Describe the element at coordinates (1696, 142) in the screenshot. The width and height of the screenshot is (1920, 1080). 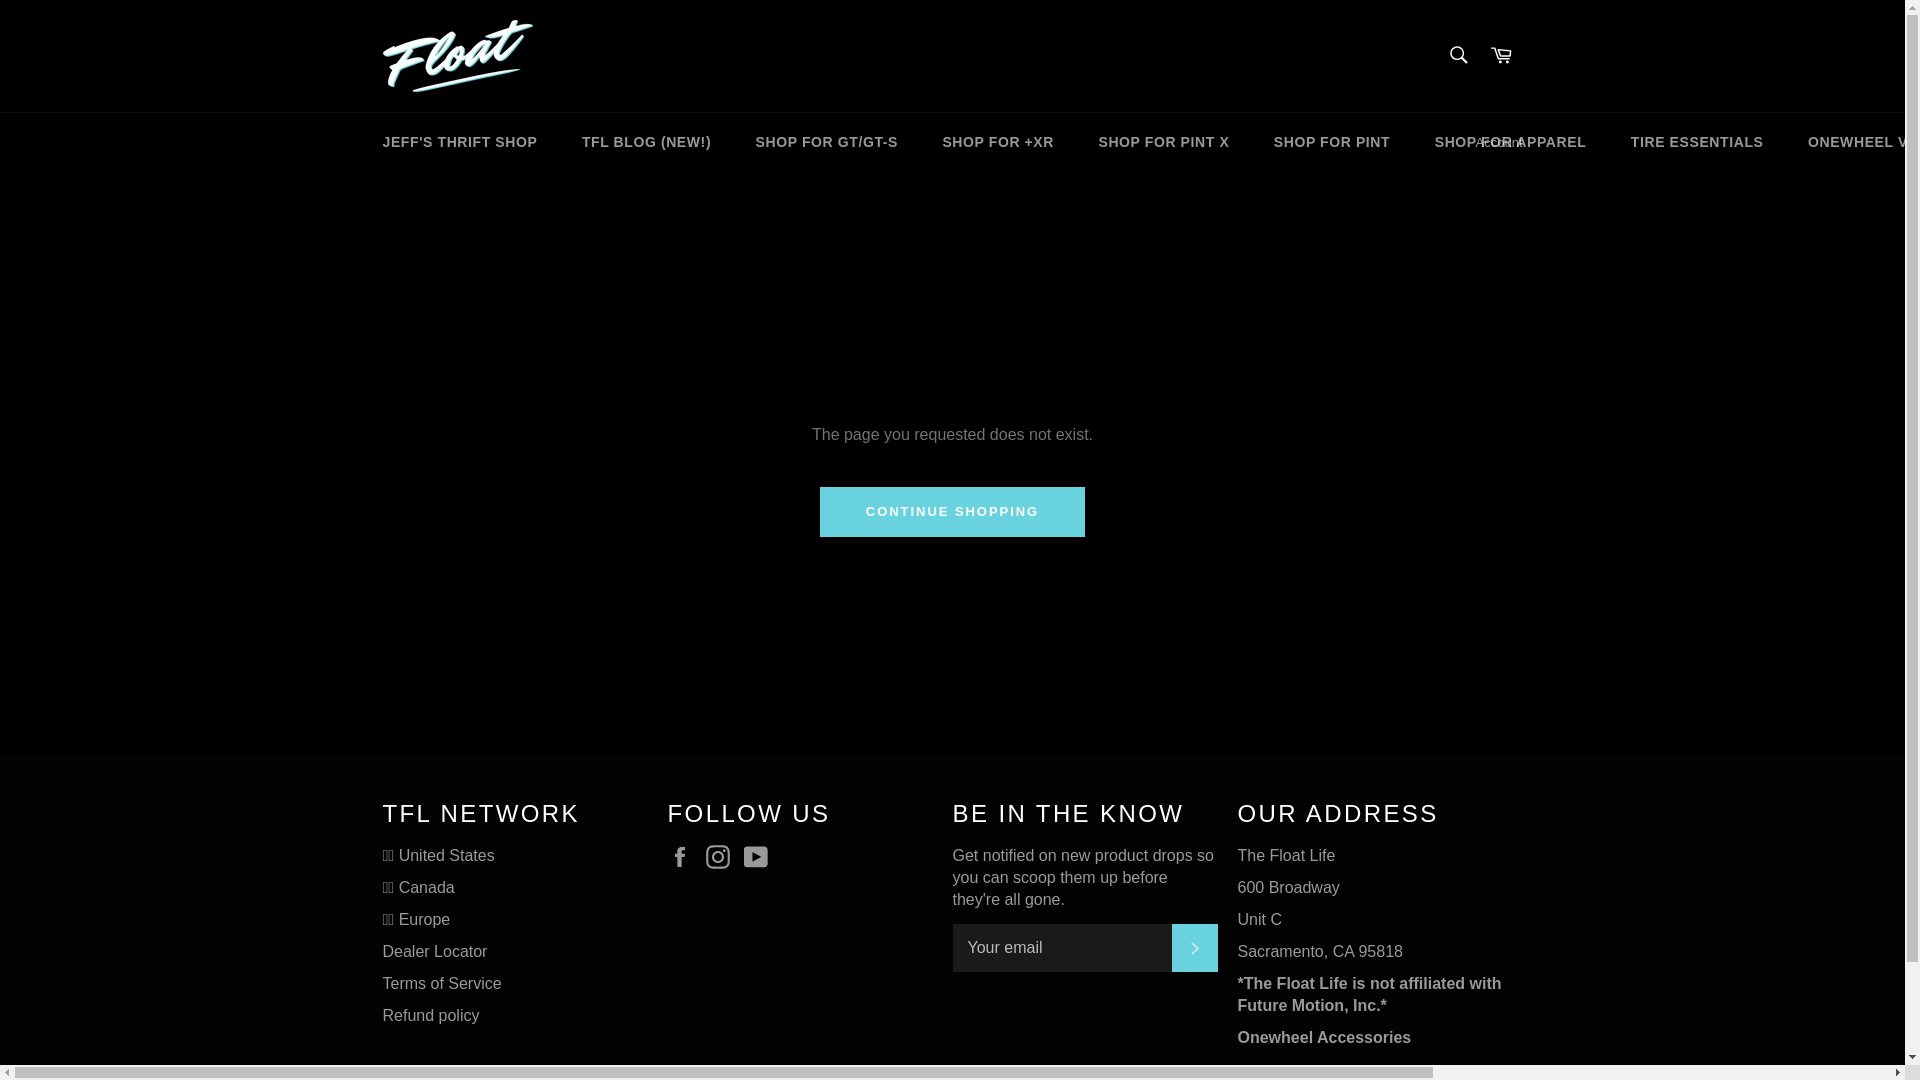
I see `TIRE ESSENTIALS` at that location.